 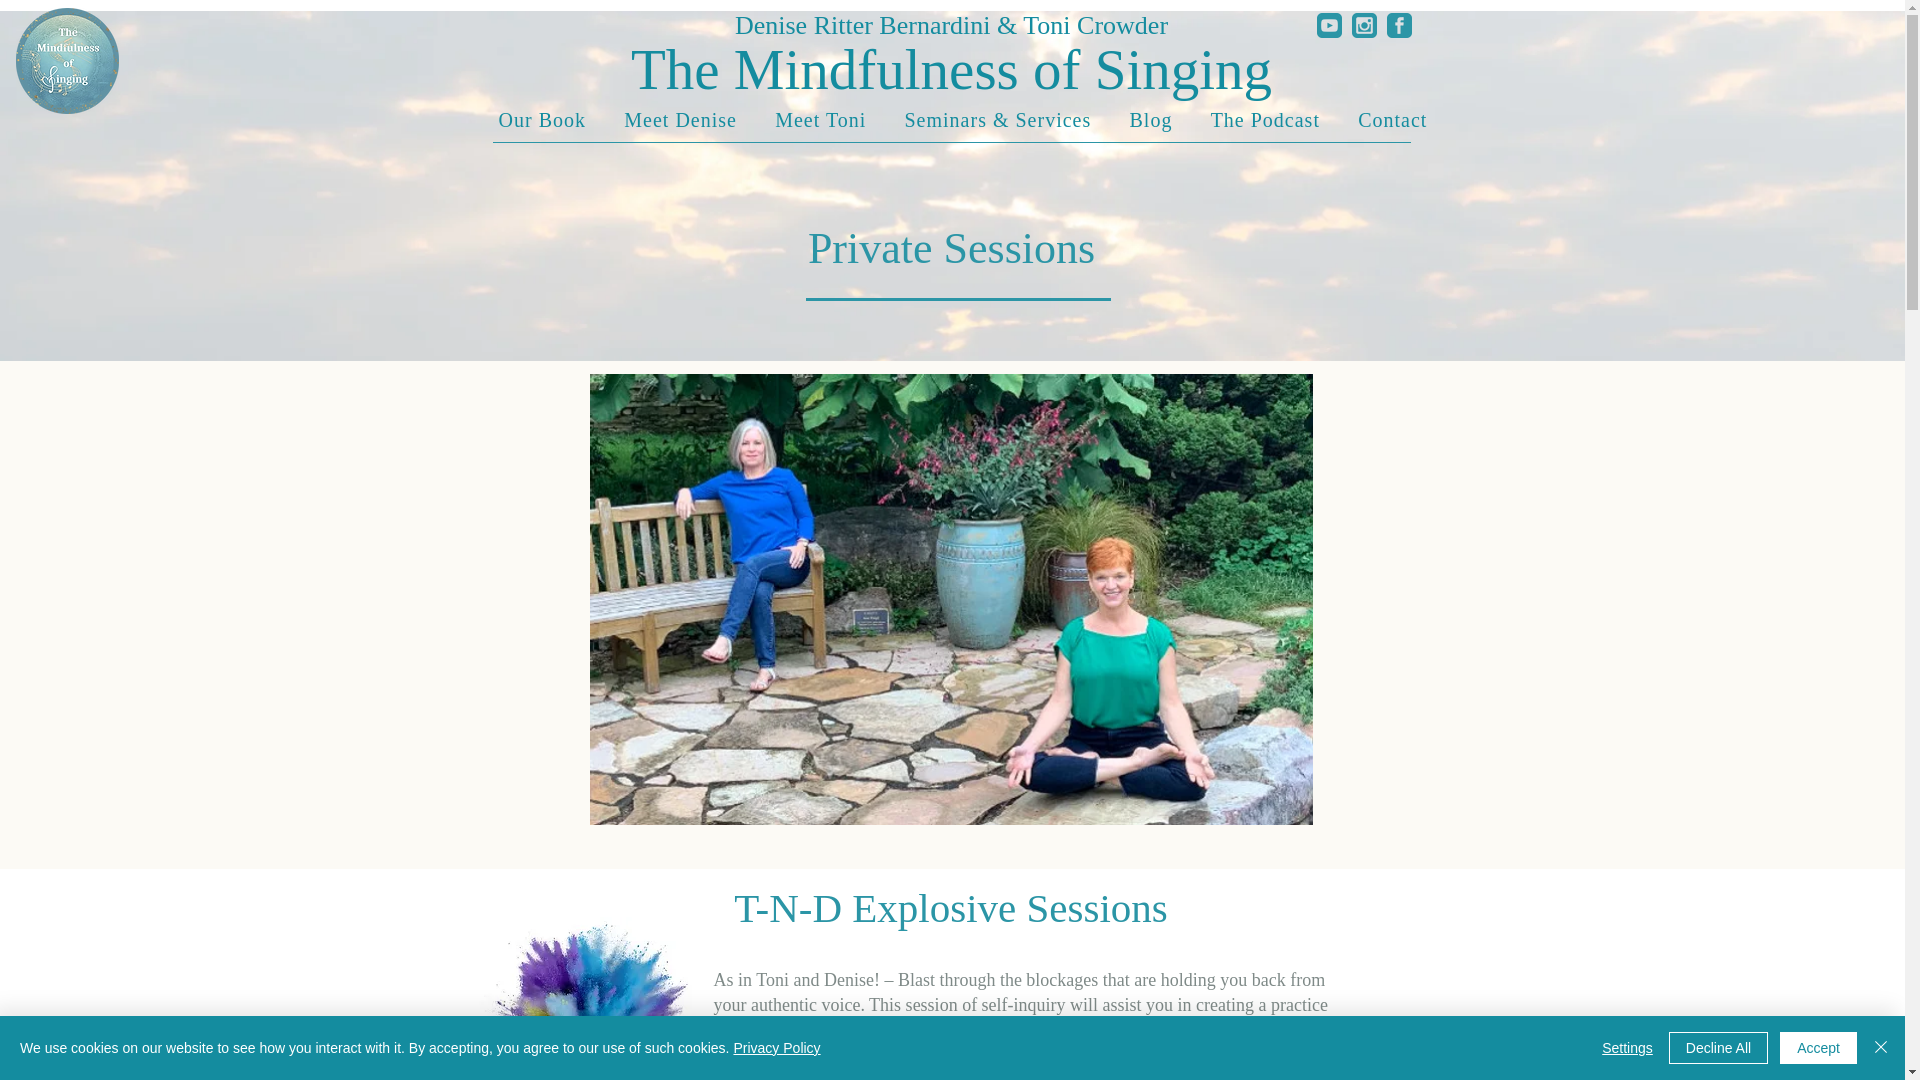 What do you see at coordinates (1818, 1048) in the screenshot?
I see `Accept` at bounding box center [1818, 1048].